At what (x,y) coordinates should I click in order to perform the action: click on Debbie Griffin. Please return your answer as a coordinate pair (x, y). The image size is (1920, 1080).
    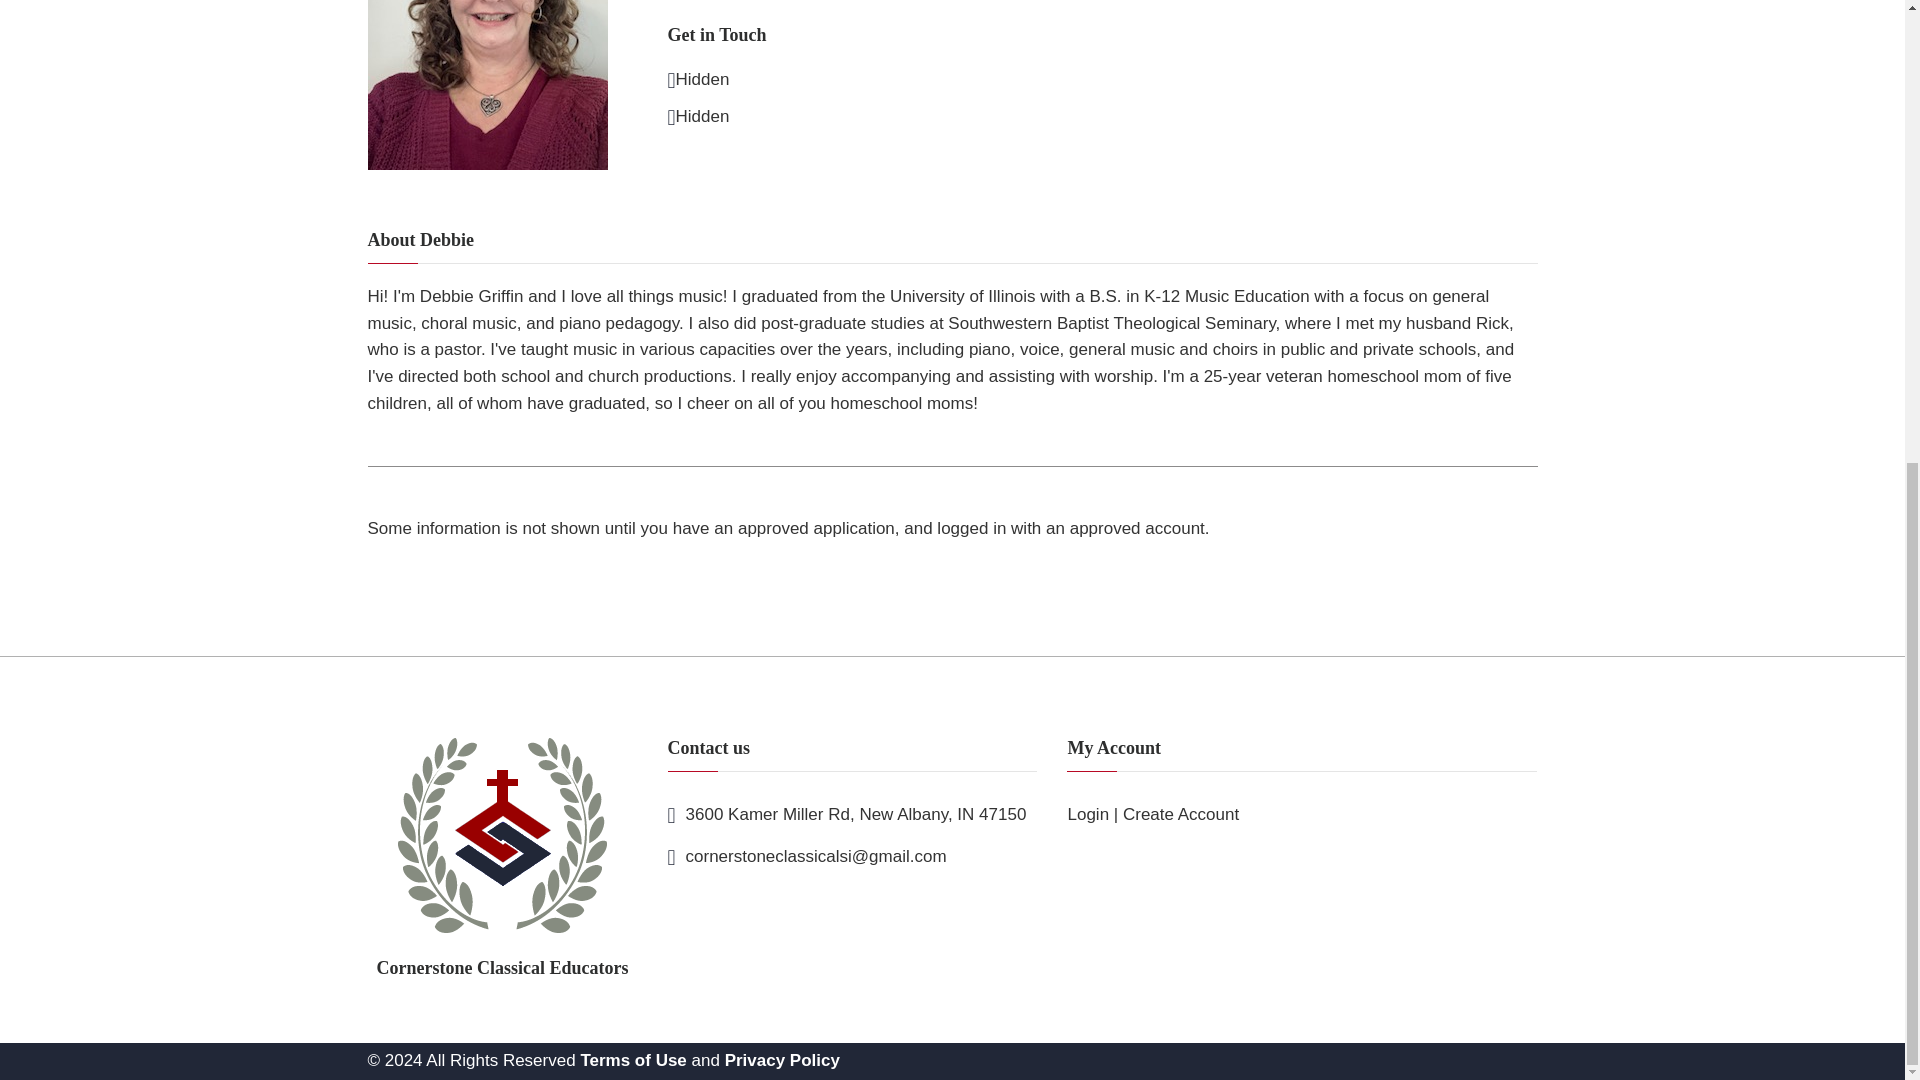
    Looking at the image, I should click on (488, 84).